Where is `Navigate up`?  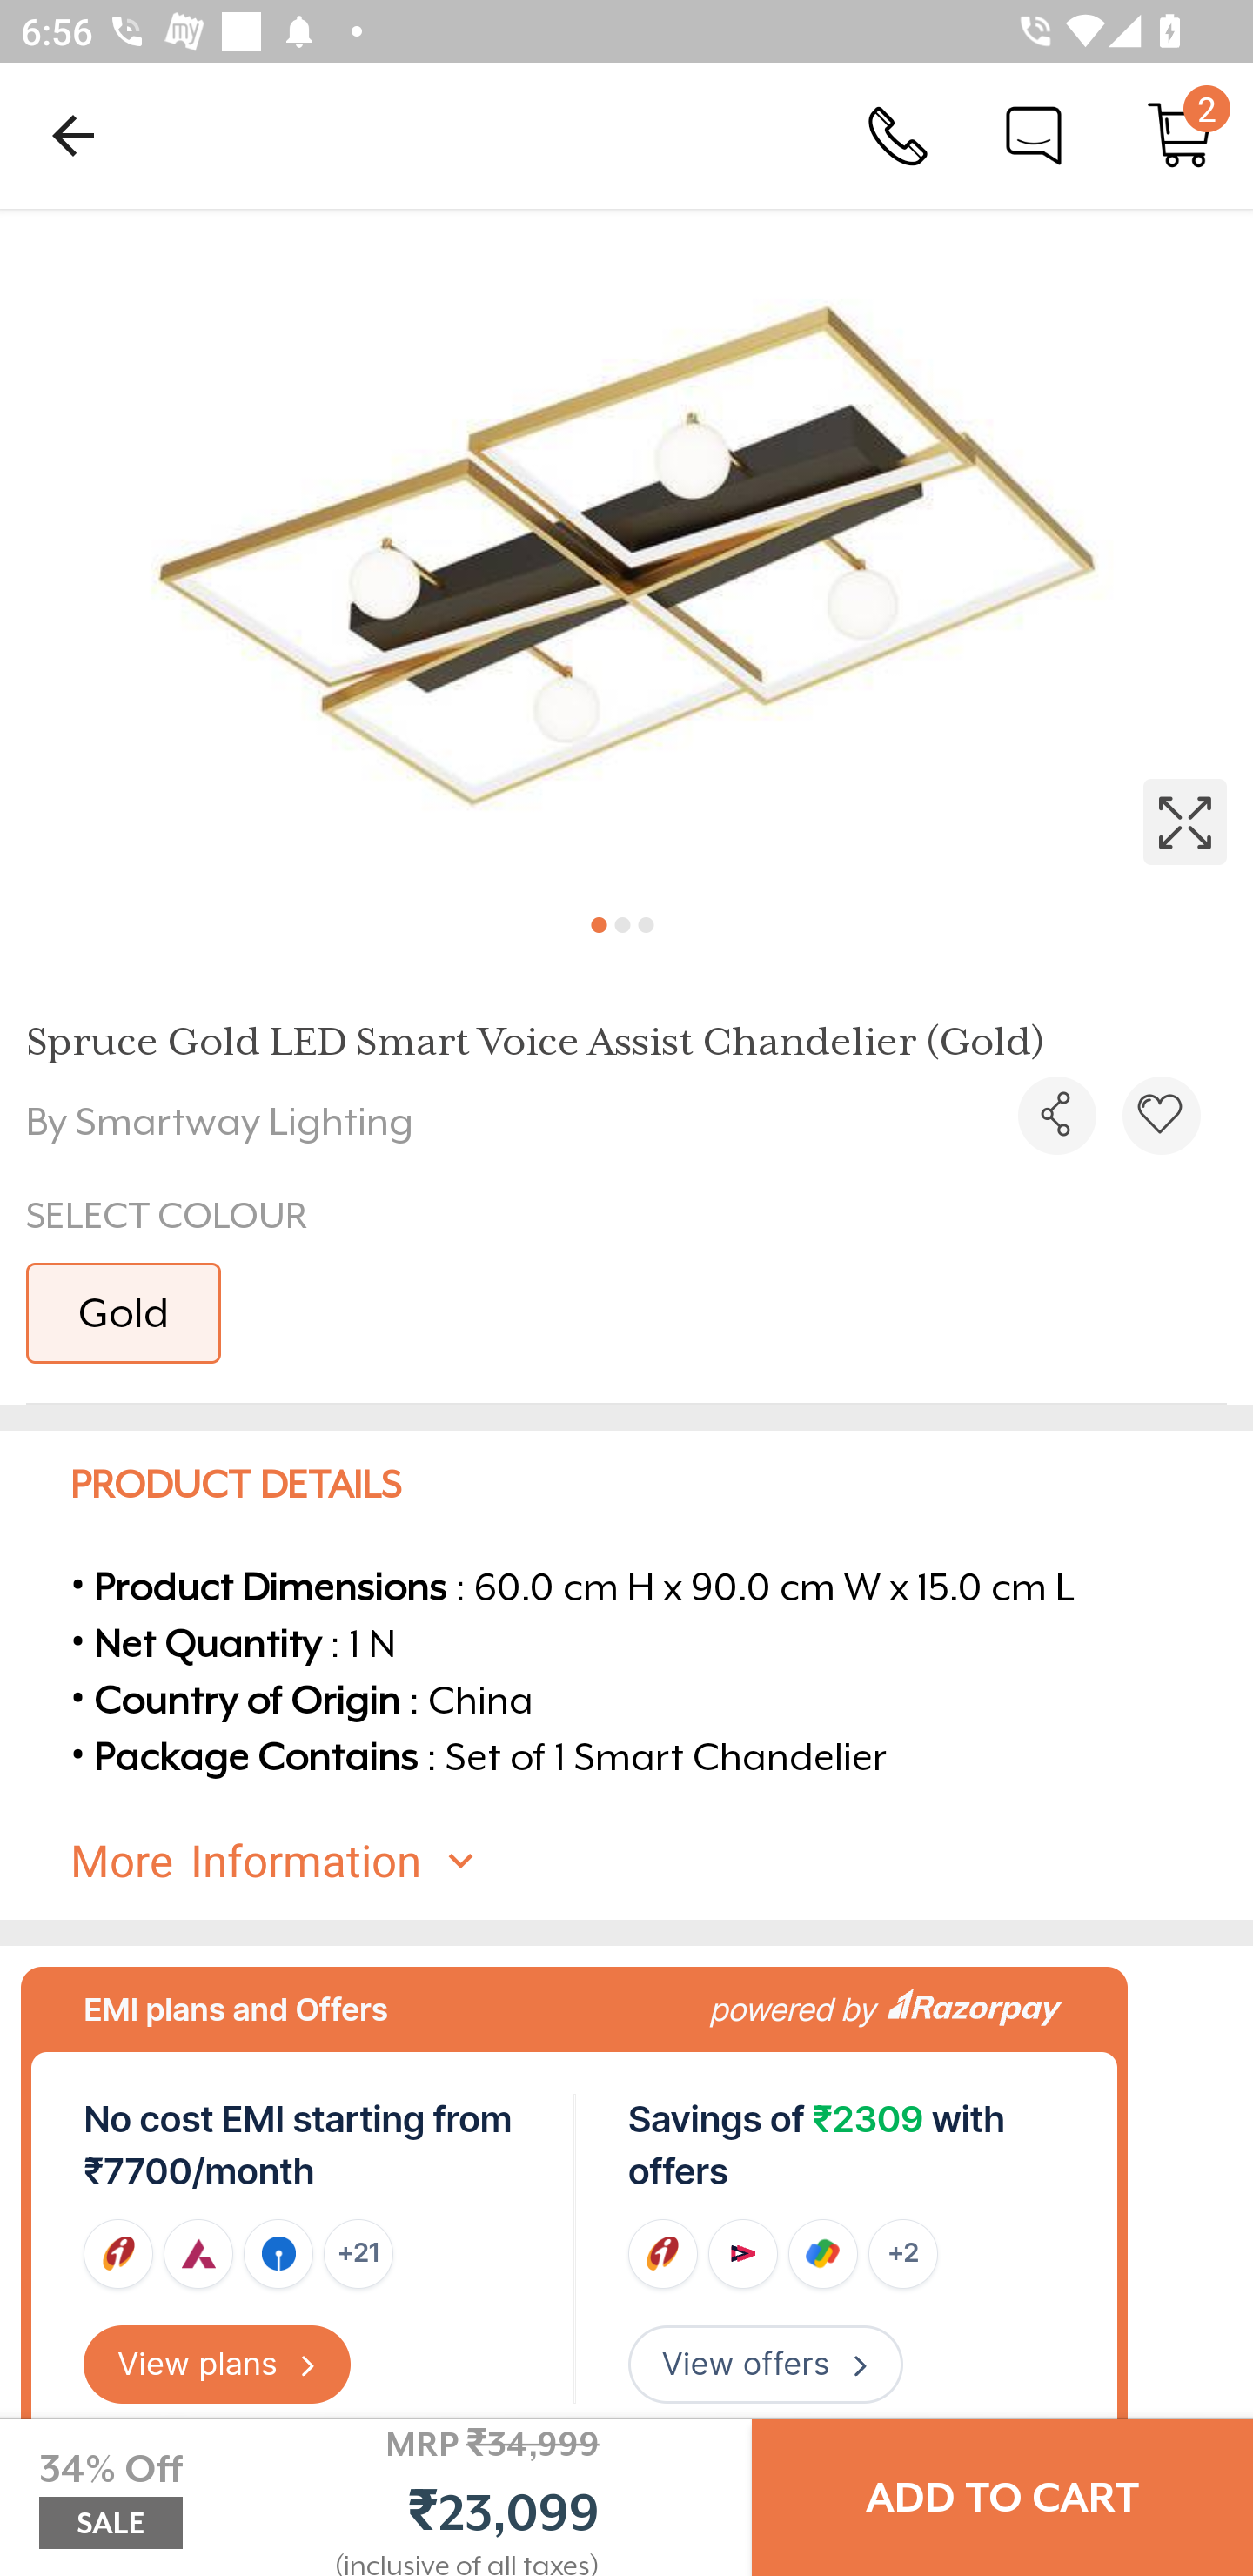
Navigate up is located at coordinates (73, 135).